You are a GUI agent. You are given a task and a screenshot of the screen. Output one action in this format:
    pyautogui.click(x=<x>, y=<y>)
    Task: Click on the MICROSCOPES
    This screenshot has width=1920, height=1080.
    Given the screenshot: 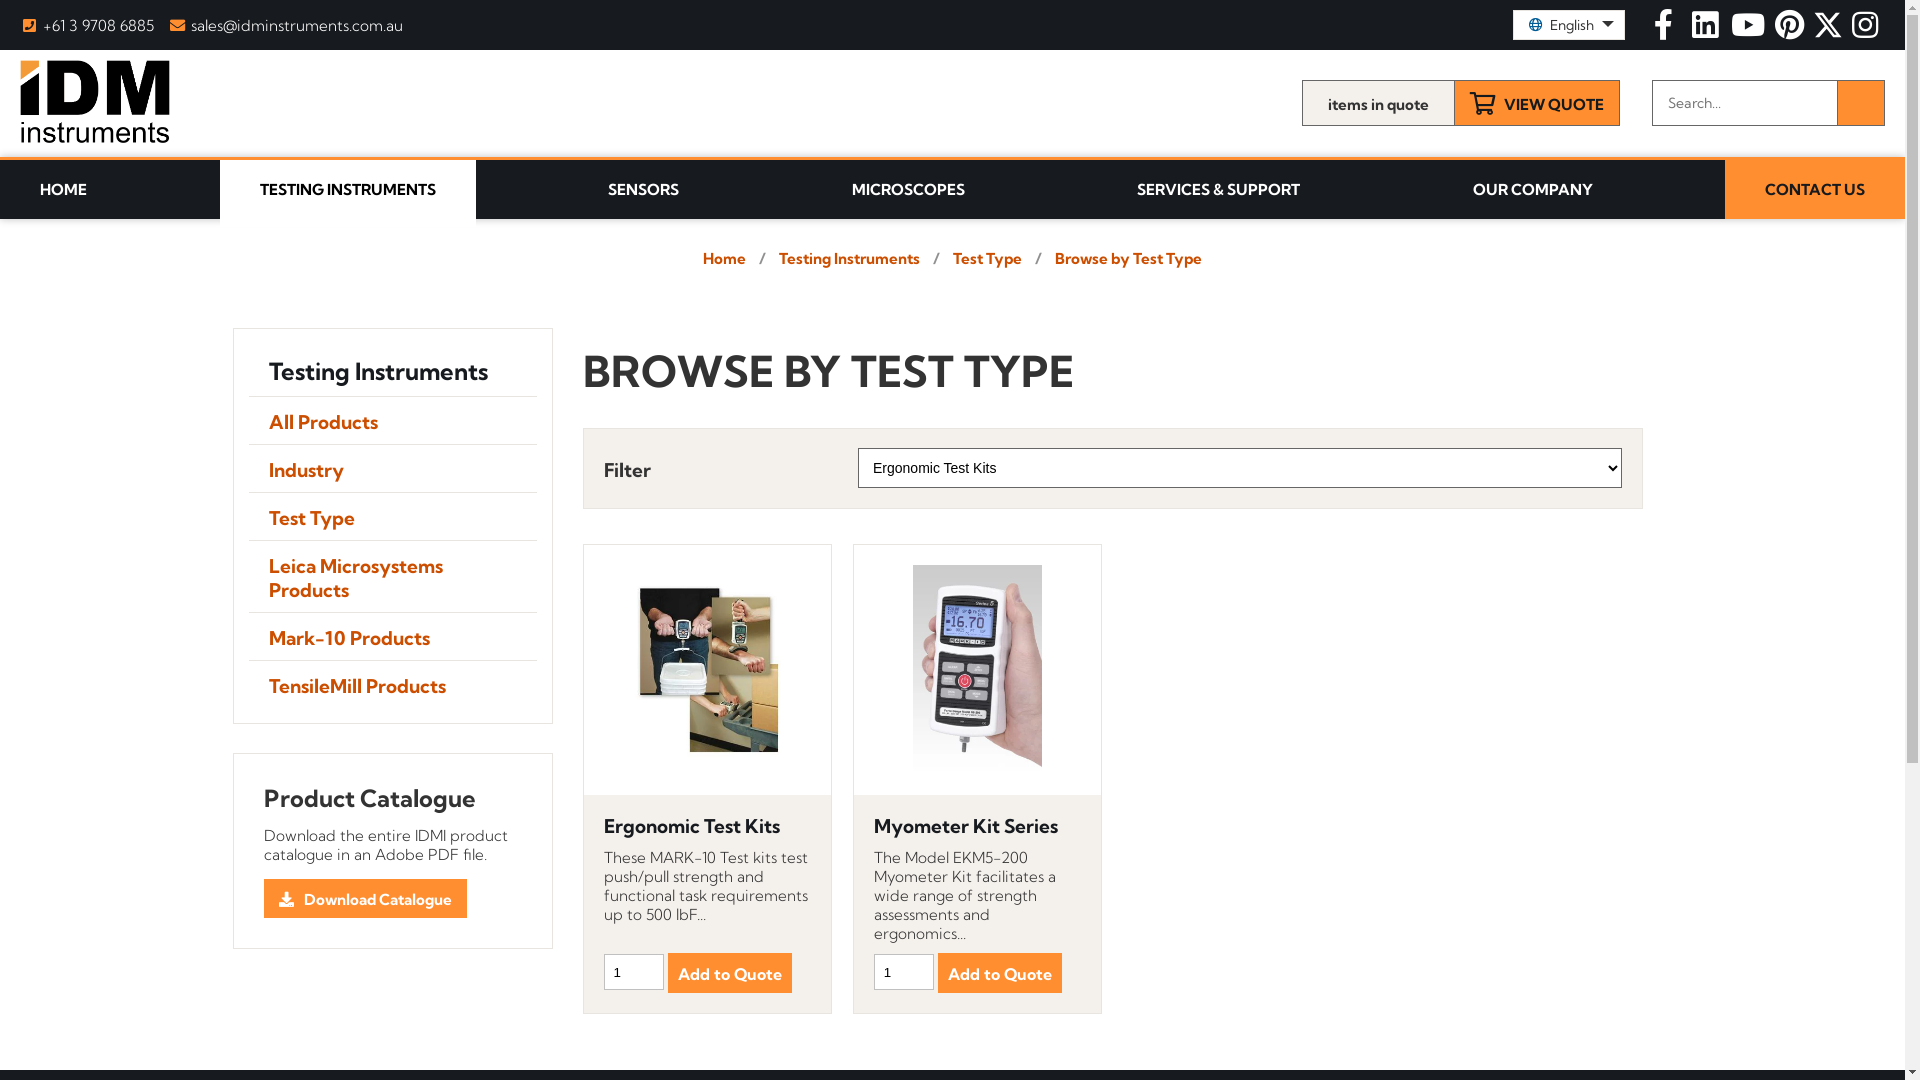 What is the action you would take?
    pyautogui.click(x=908, y=190)
    